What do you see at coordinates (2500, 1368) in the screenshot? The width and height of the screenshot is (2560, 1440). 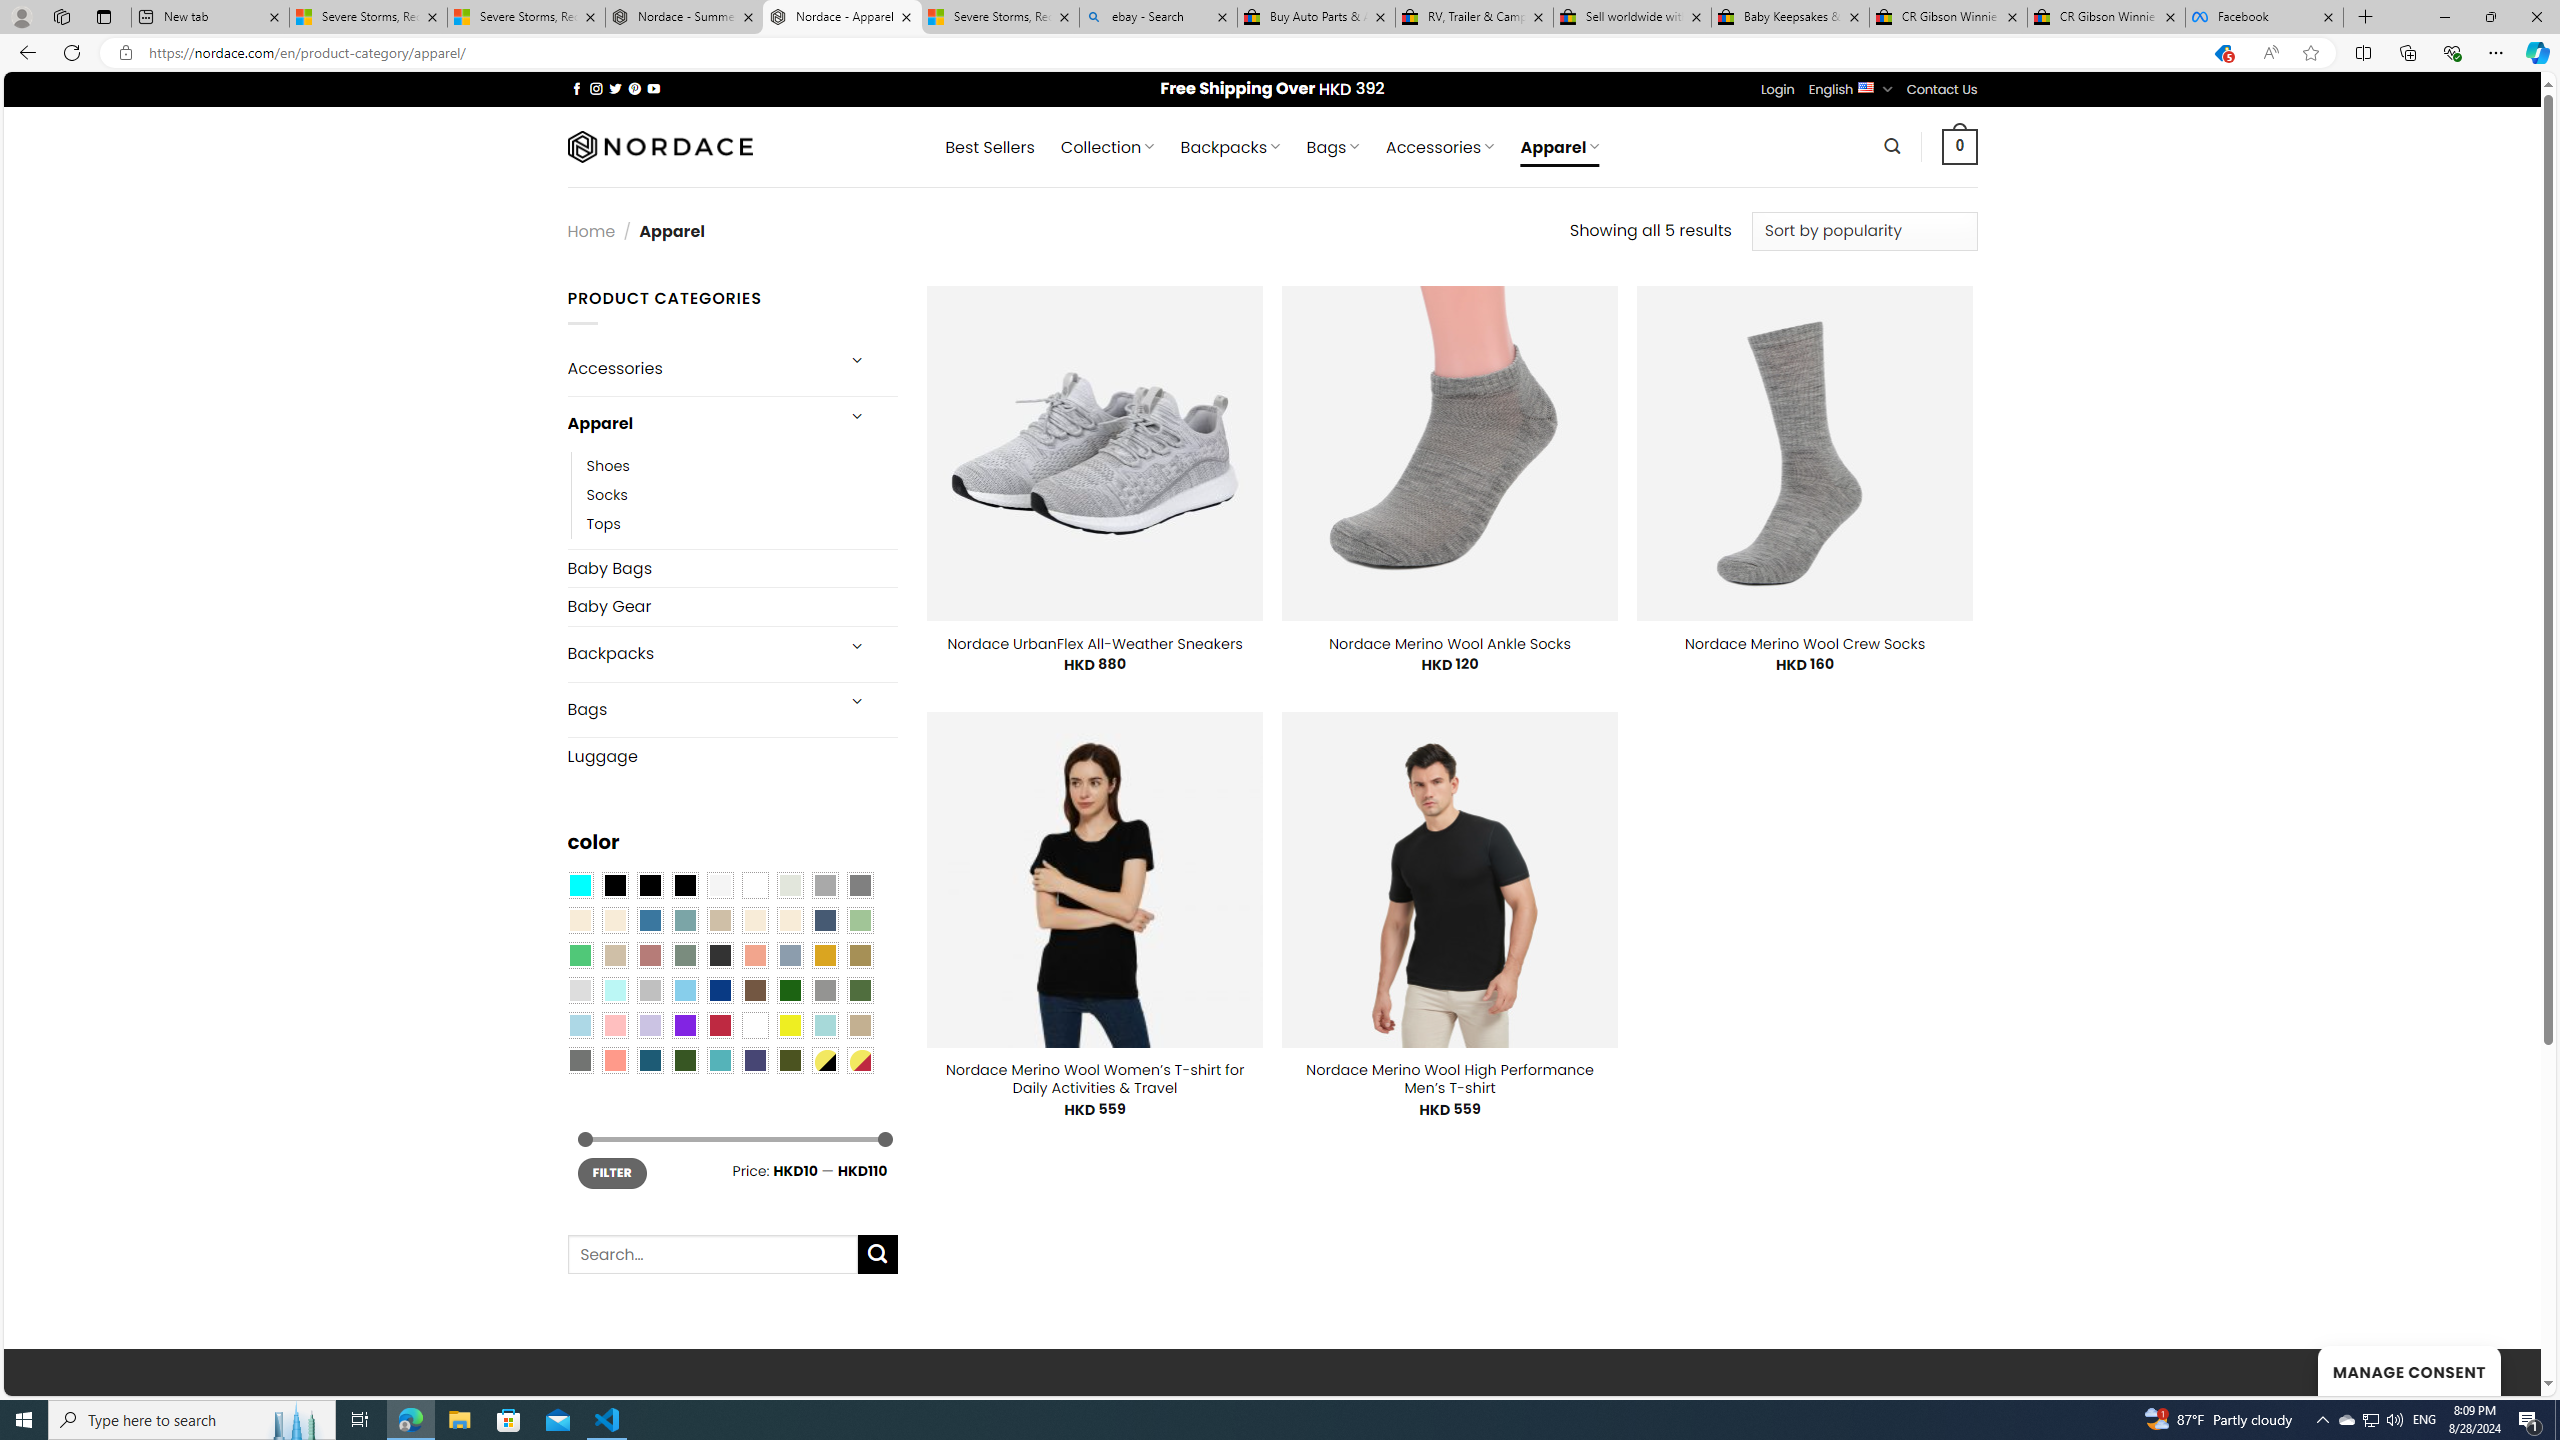 I see `Go to top` at bounding box center [2500, 1368].